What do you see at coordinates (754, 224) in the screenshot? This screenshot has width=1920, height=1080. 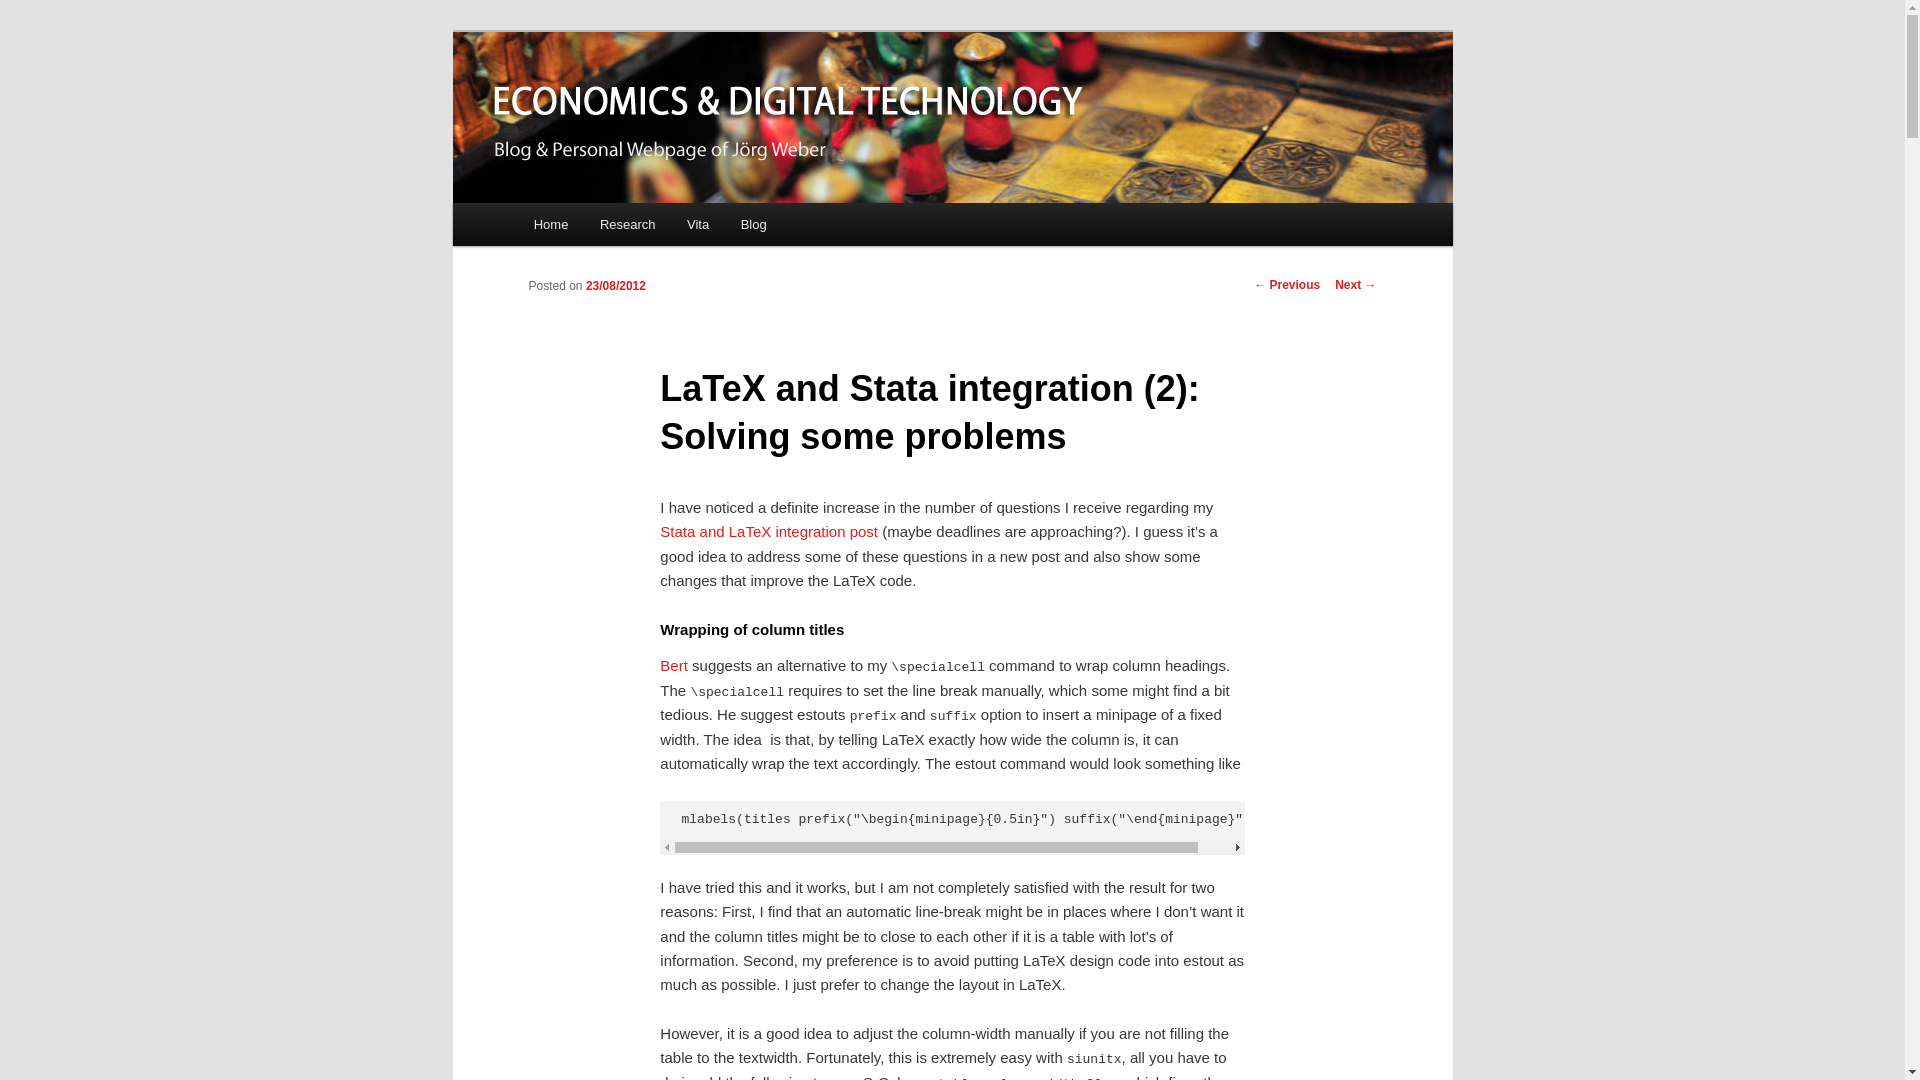 I see `Blog` at bounding box center [754, 224].